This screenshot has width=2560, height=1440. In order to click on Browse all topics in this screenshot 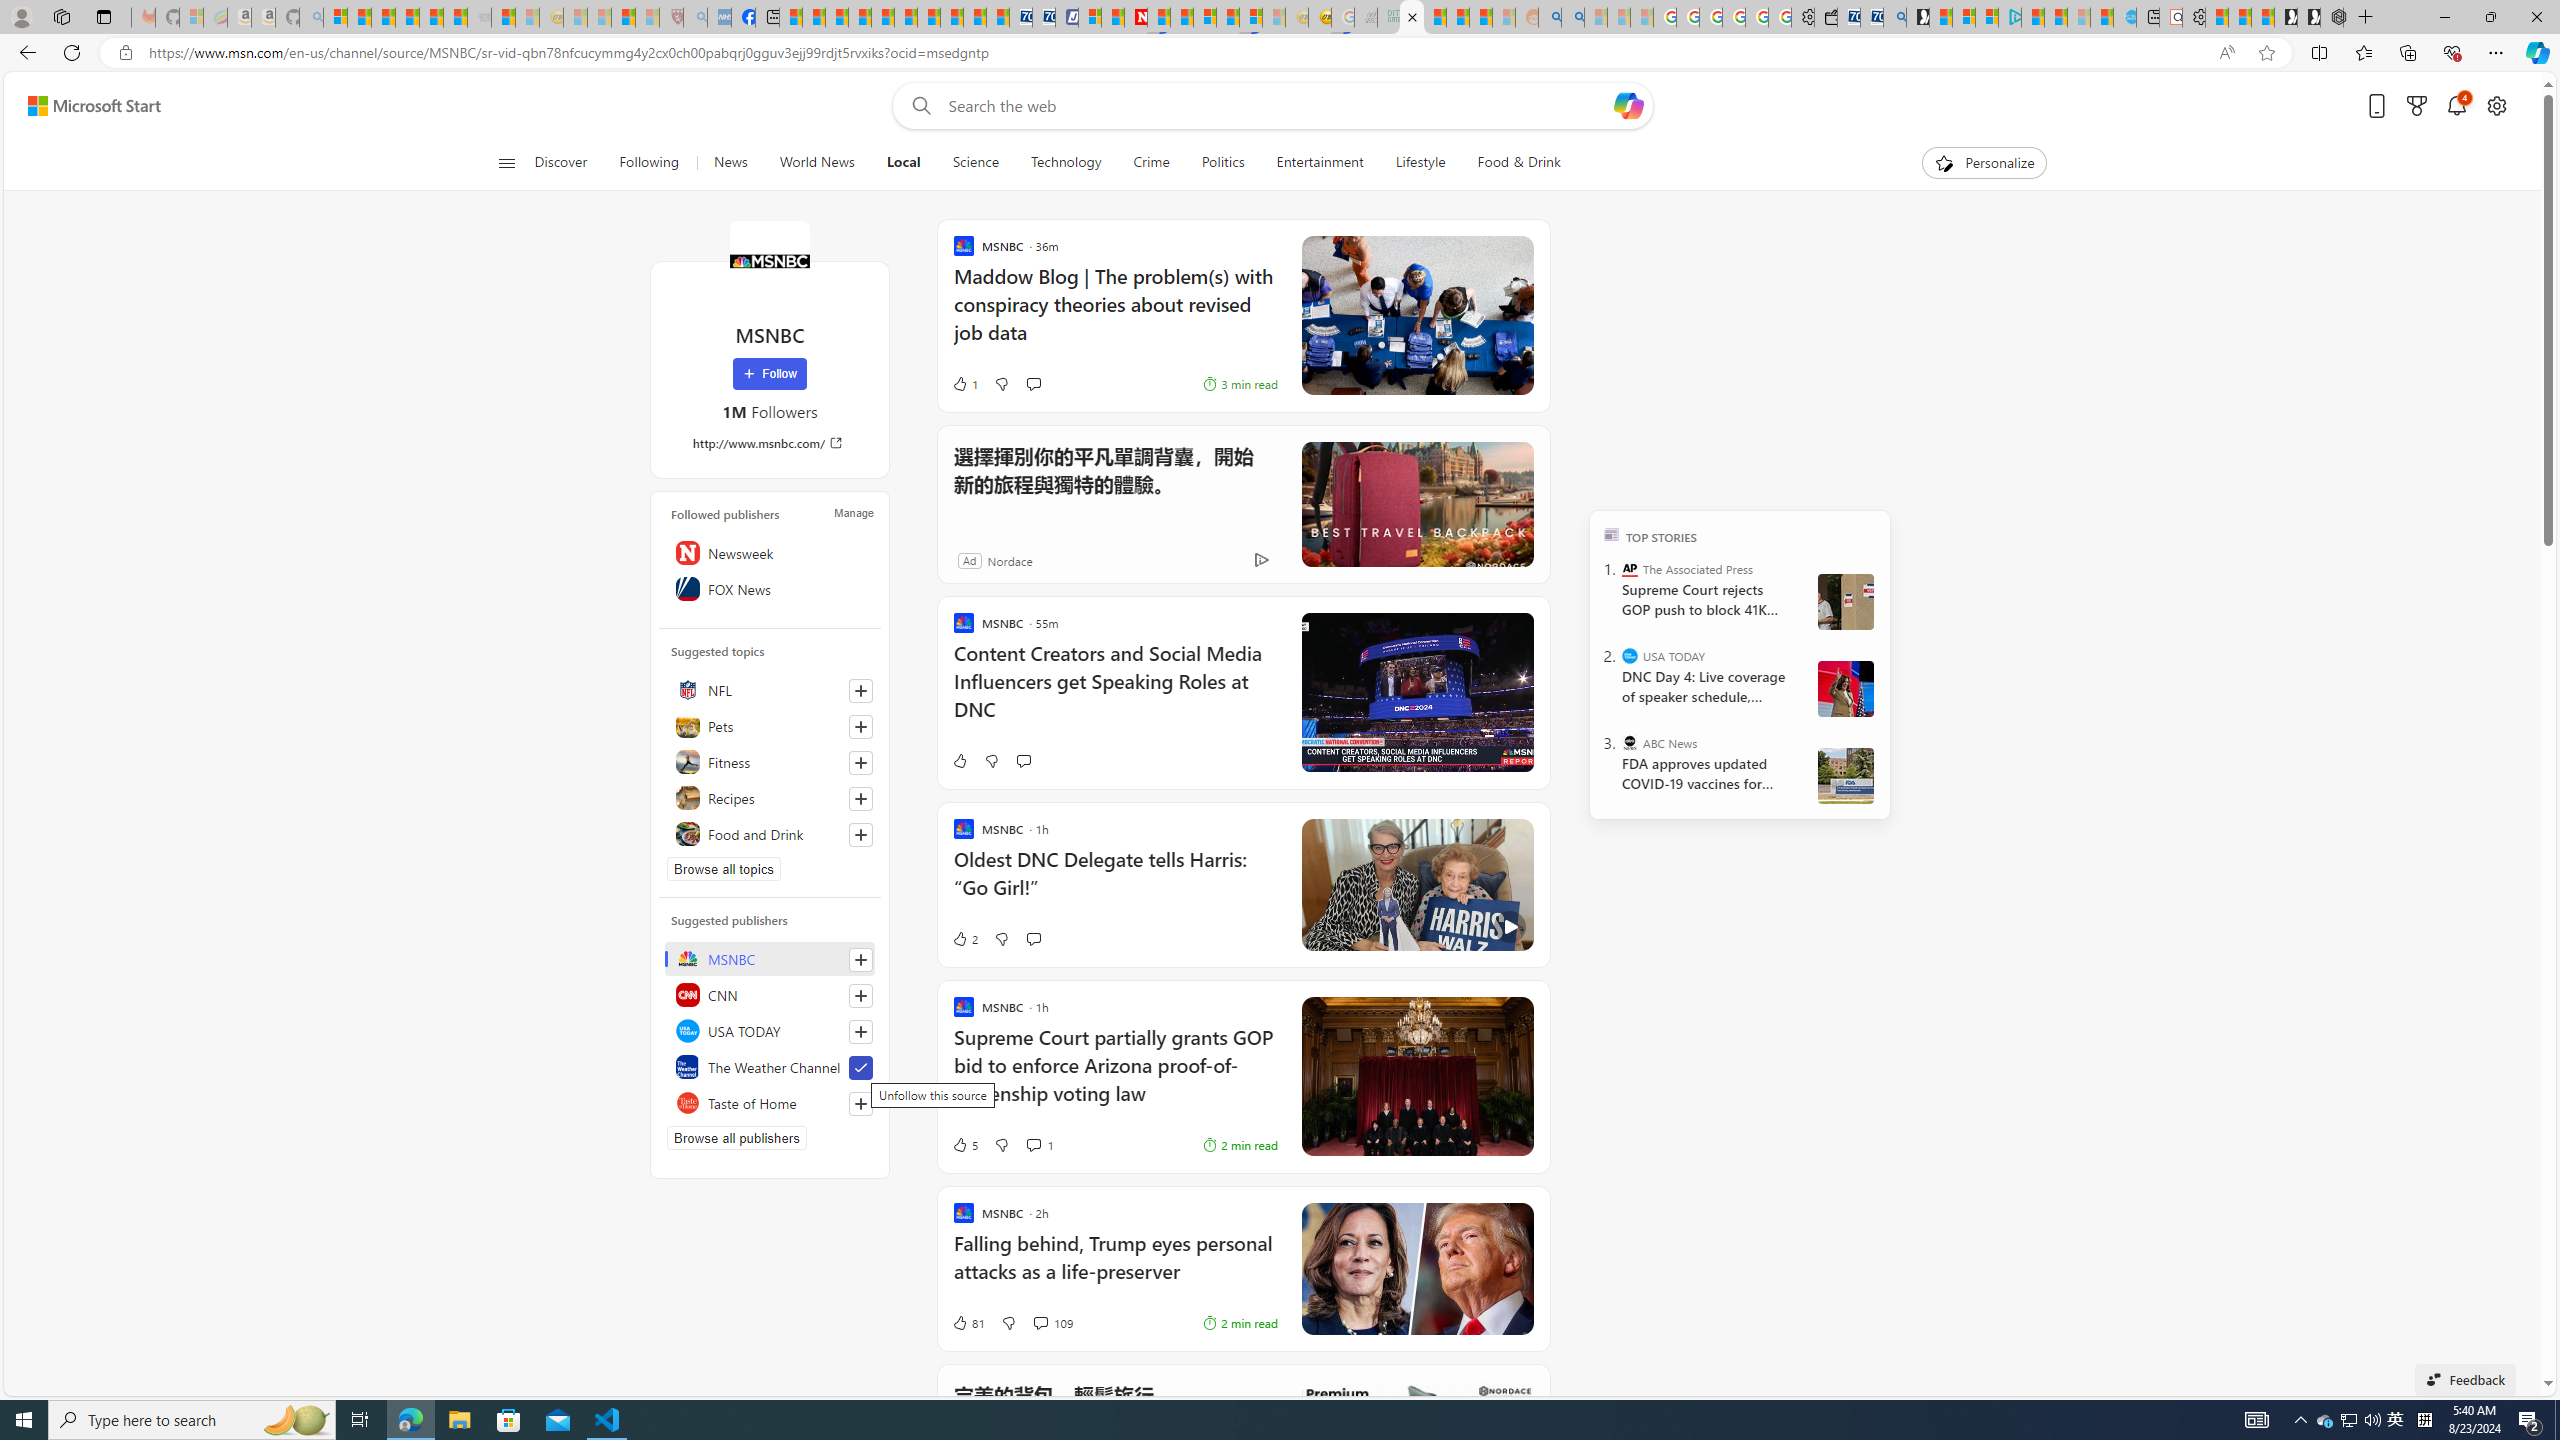, I will do `click(724, 868)`.